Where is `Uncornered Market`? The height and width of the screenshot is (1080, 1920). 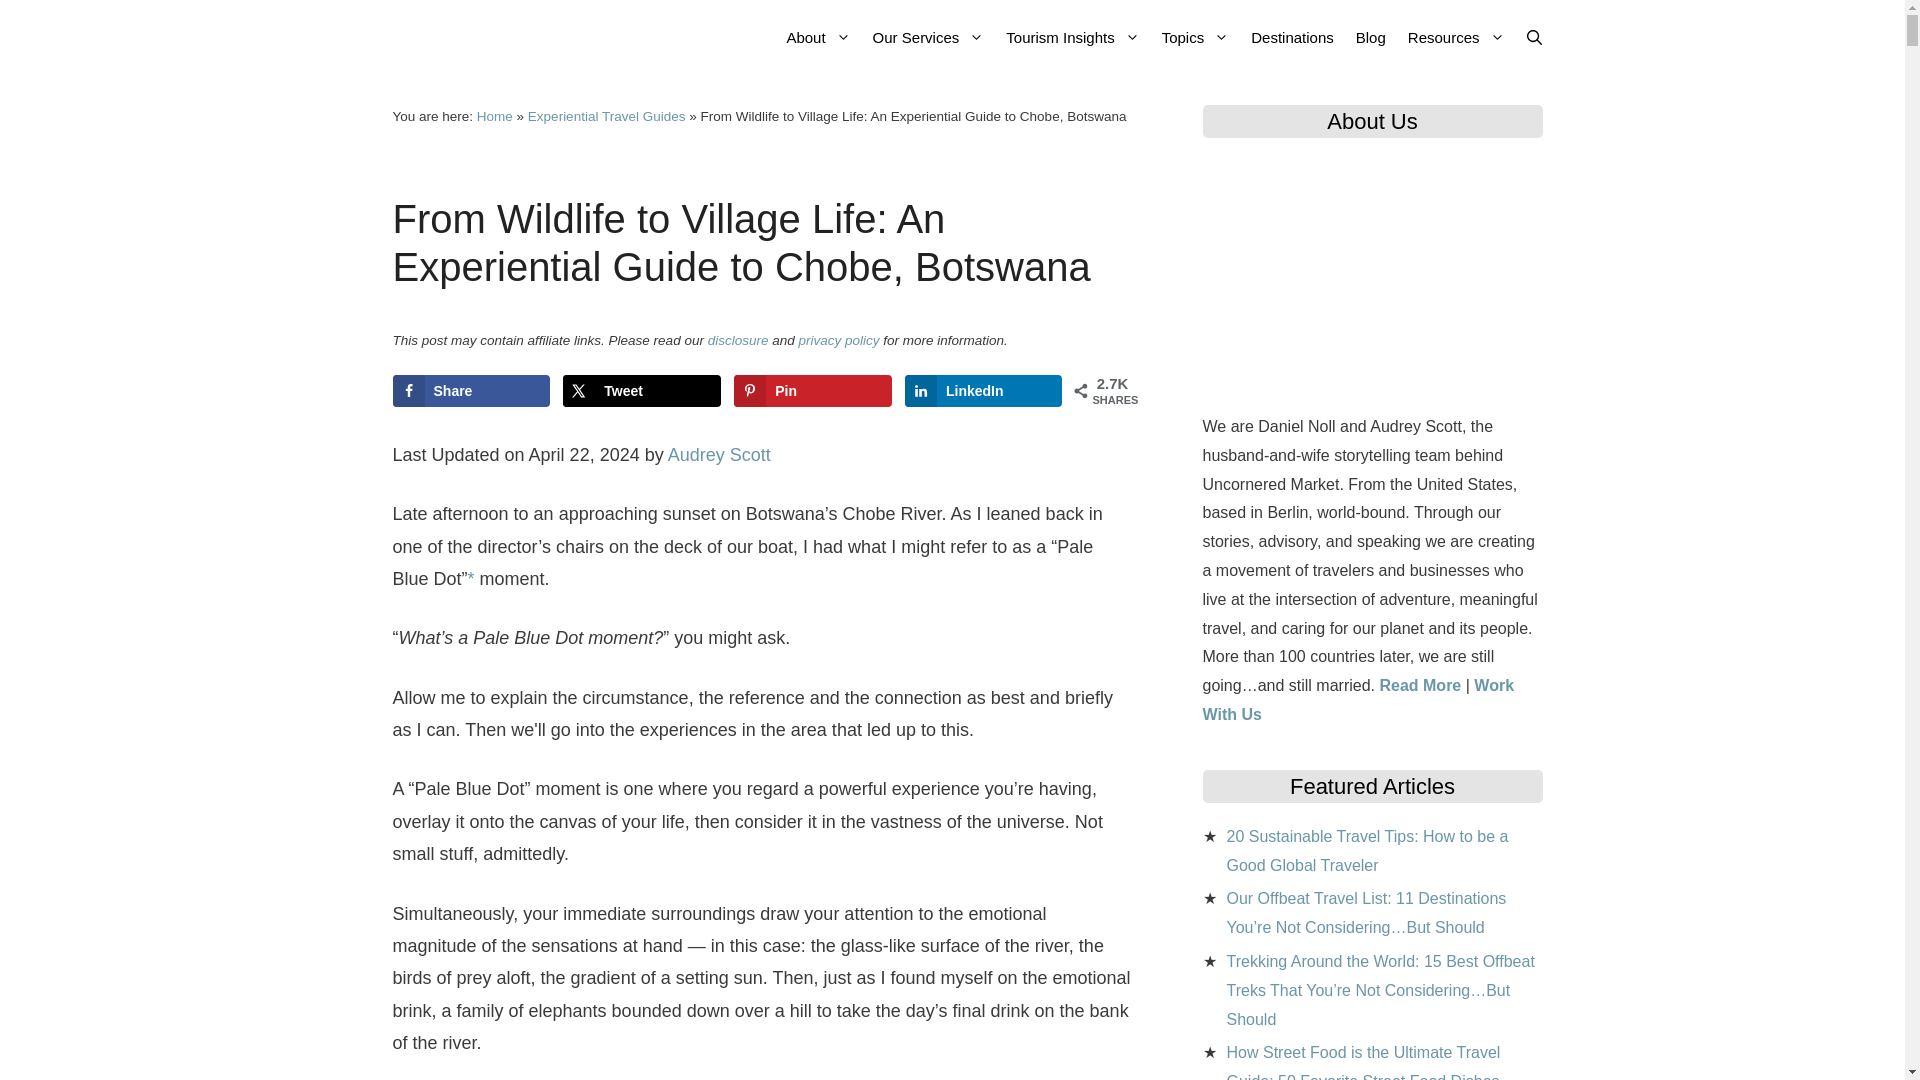
Uncornered Market is located at coordinates (500, 37).